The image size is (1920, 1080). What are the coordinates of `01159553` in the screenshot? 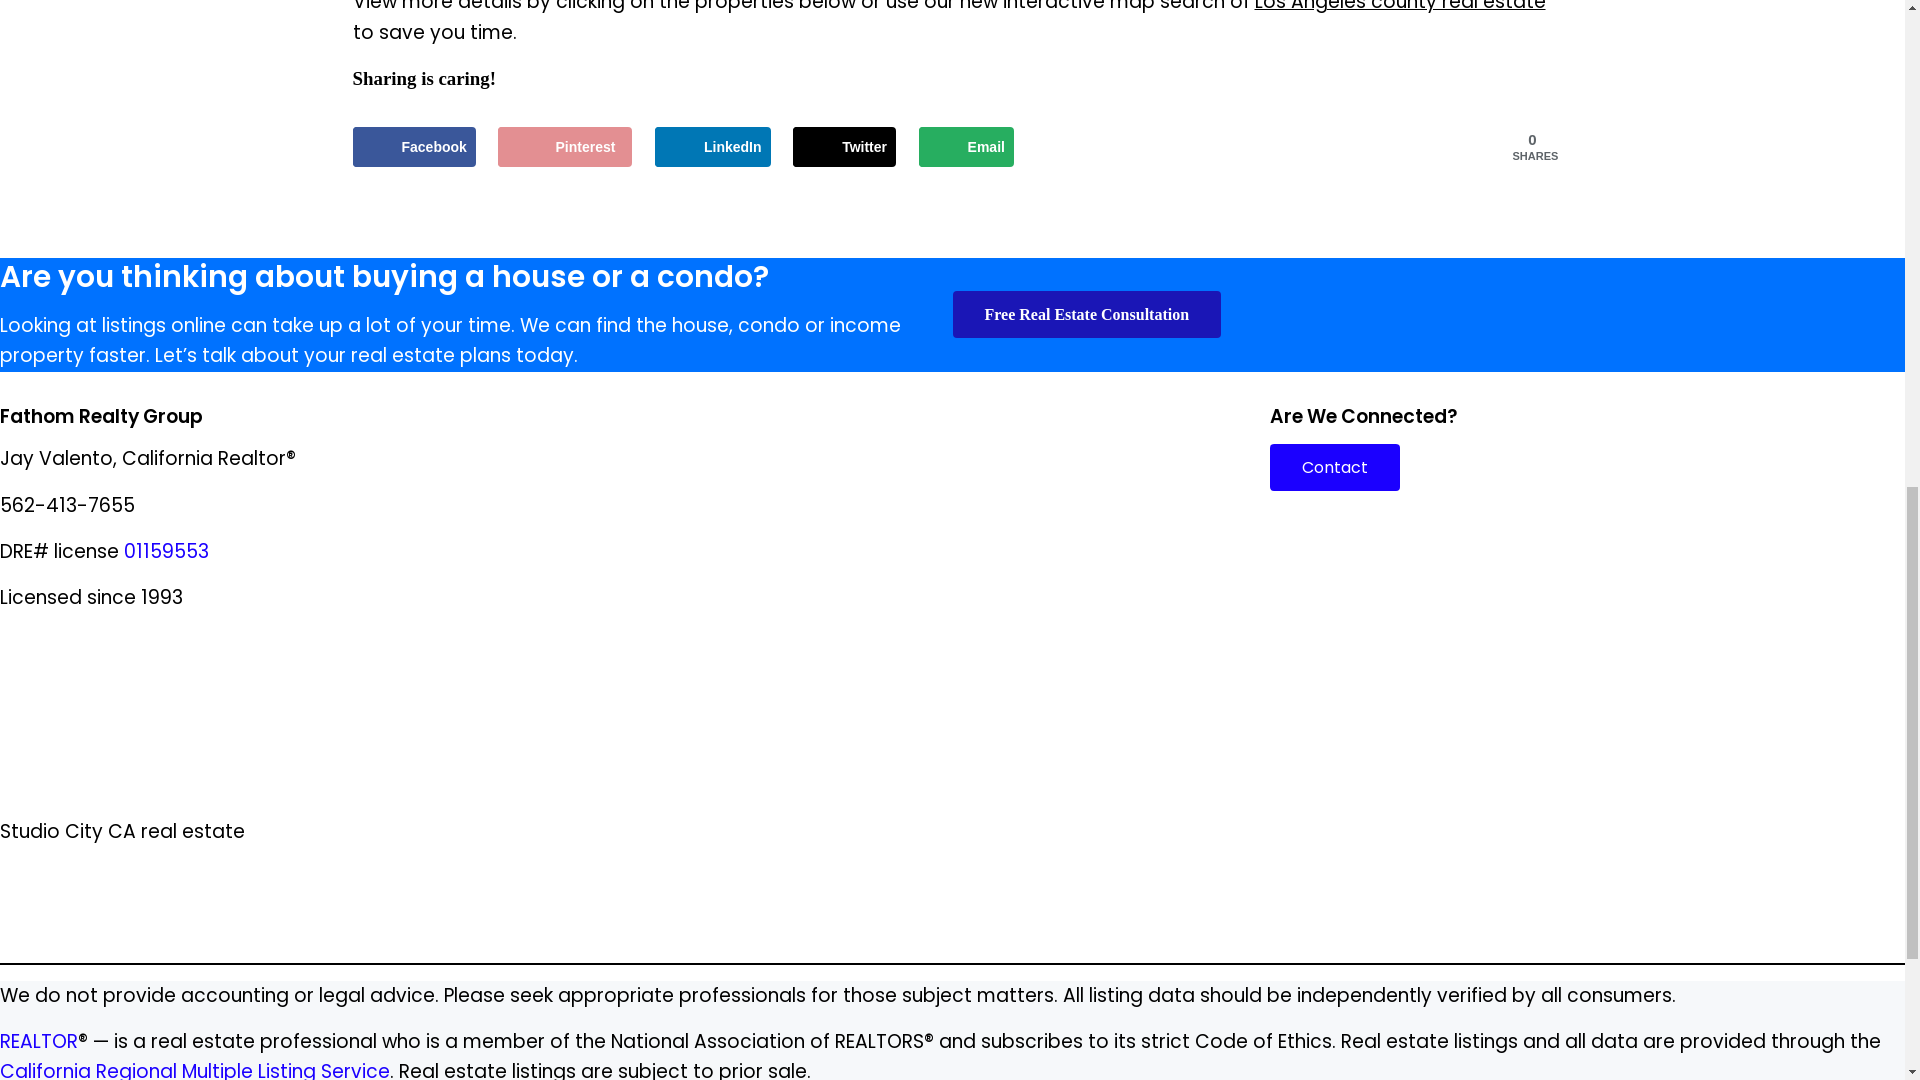 It's located at (166, 550).